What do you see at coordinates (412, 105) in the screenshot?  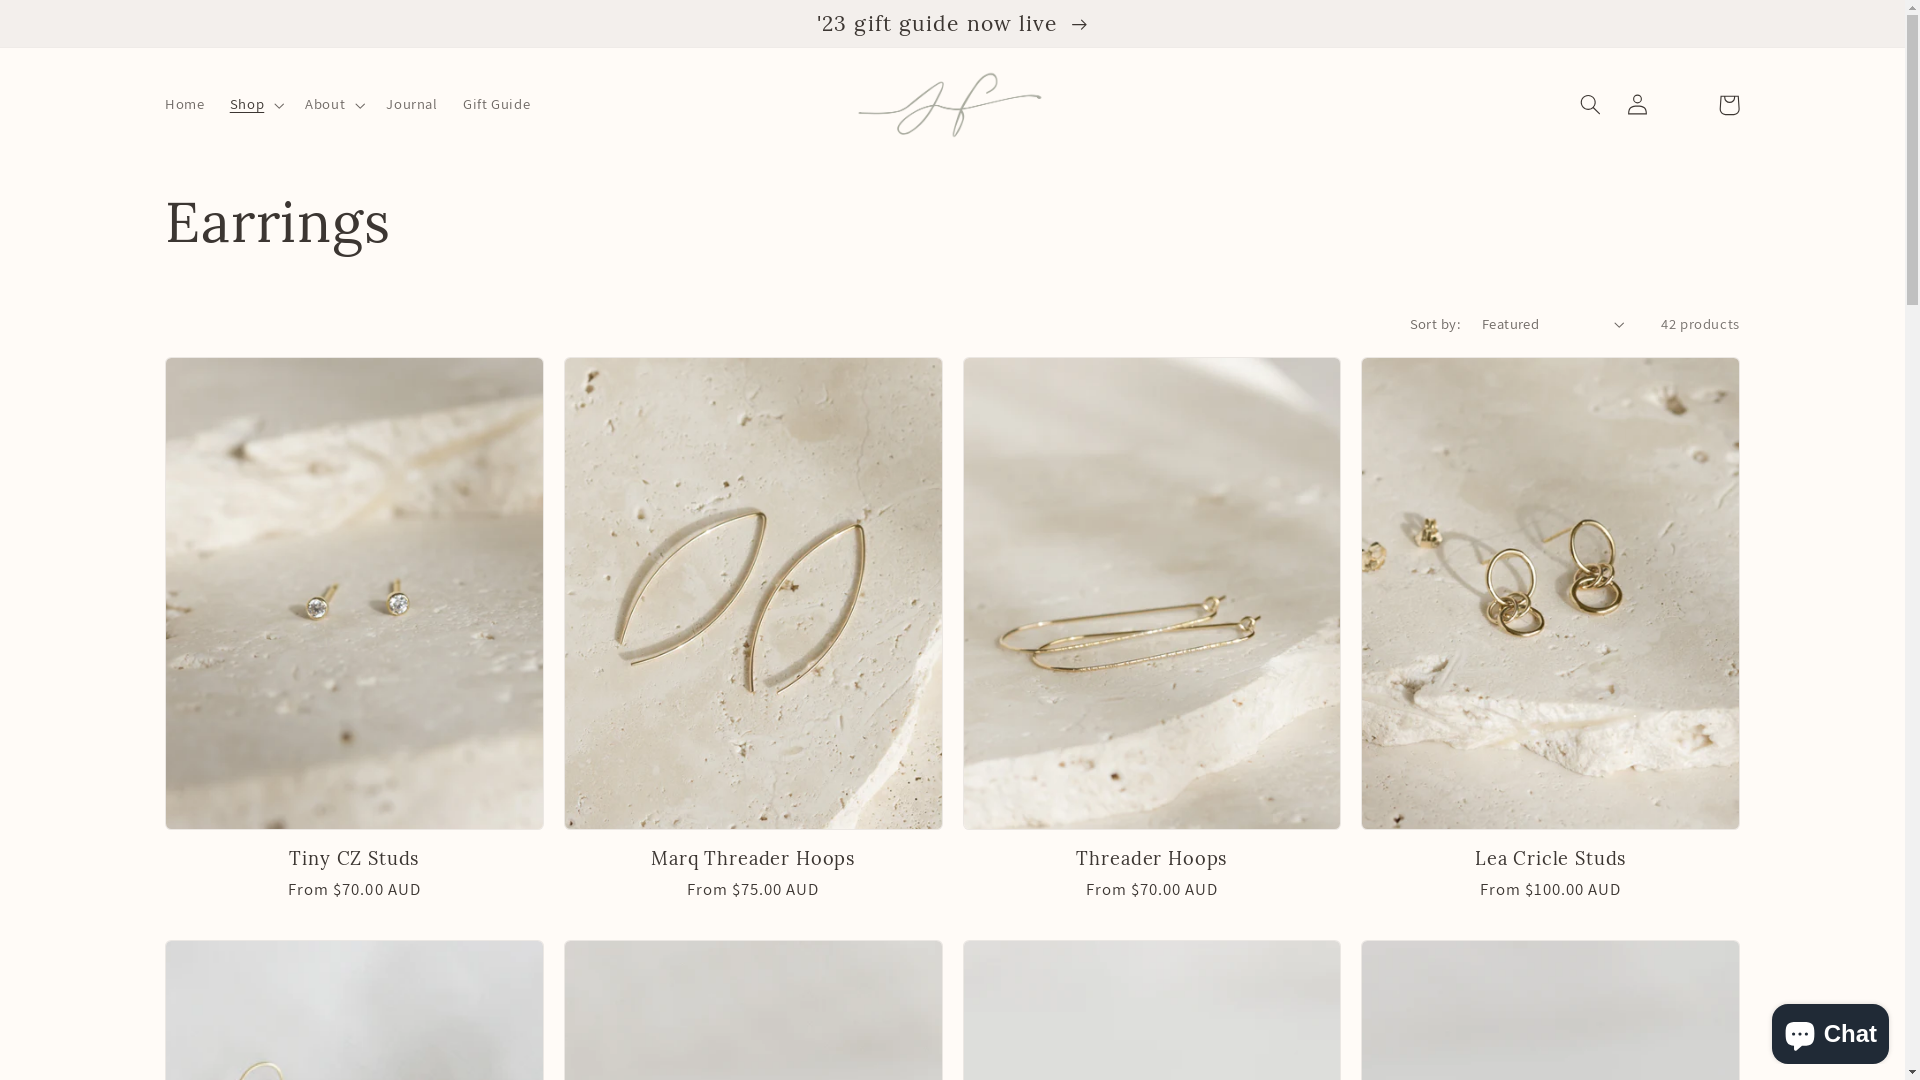 I see `Journal` at bounding box center [412, 105].